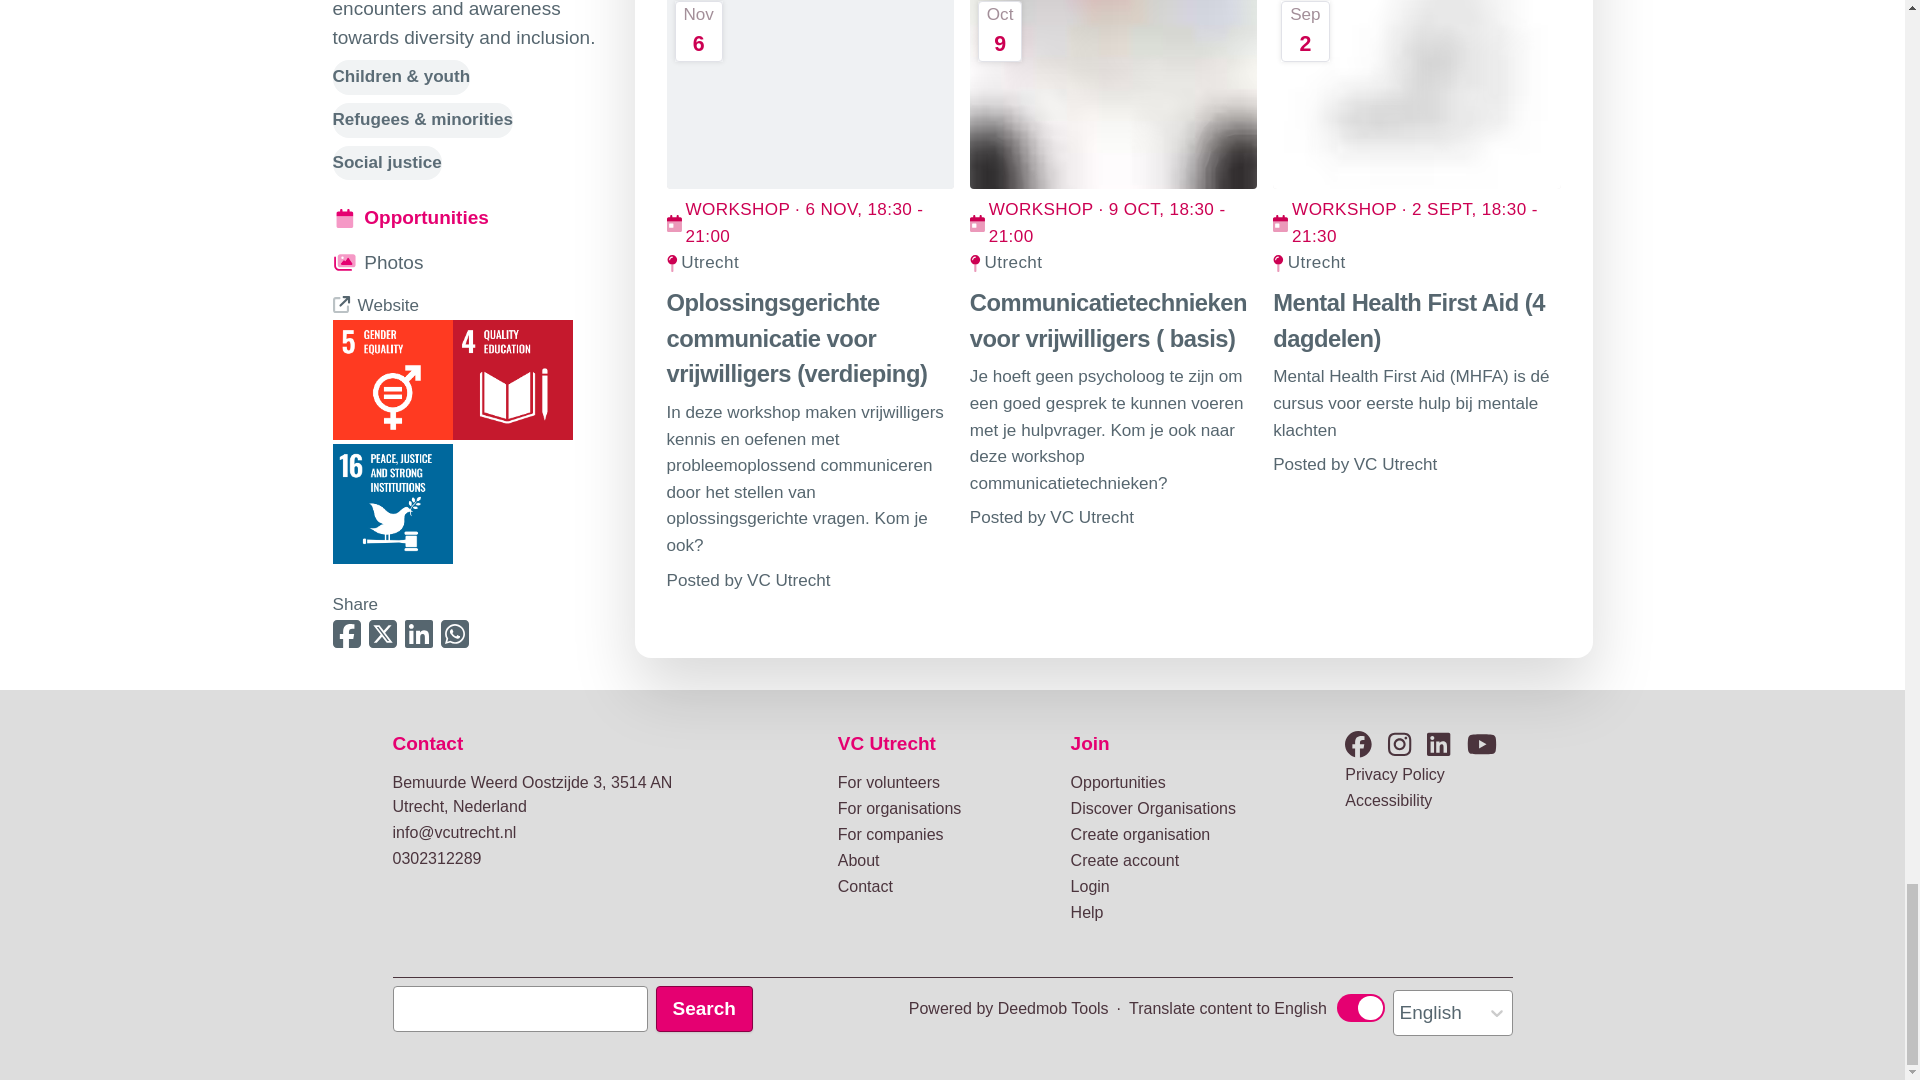 The height and width of the screenshot is (1080, 1920). I want to click on VC Utrecht LinkedIn, so click(1438, 746).